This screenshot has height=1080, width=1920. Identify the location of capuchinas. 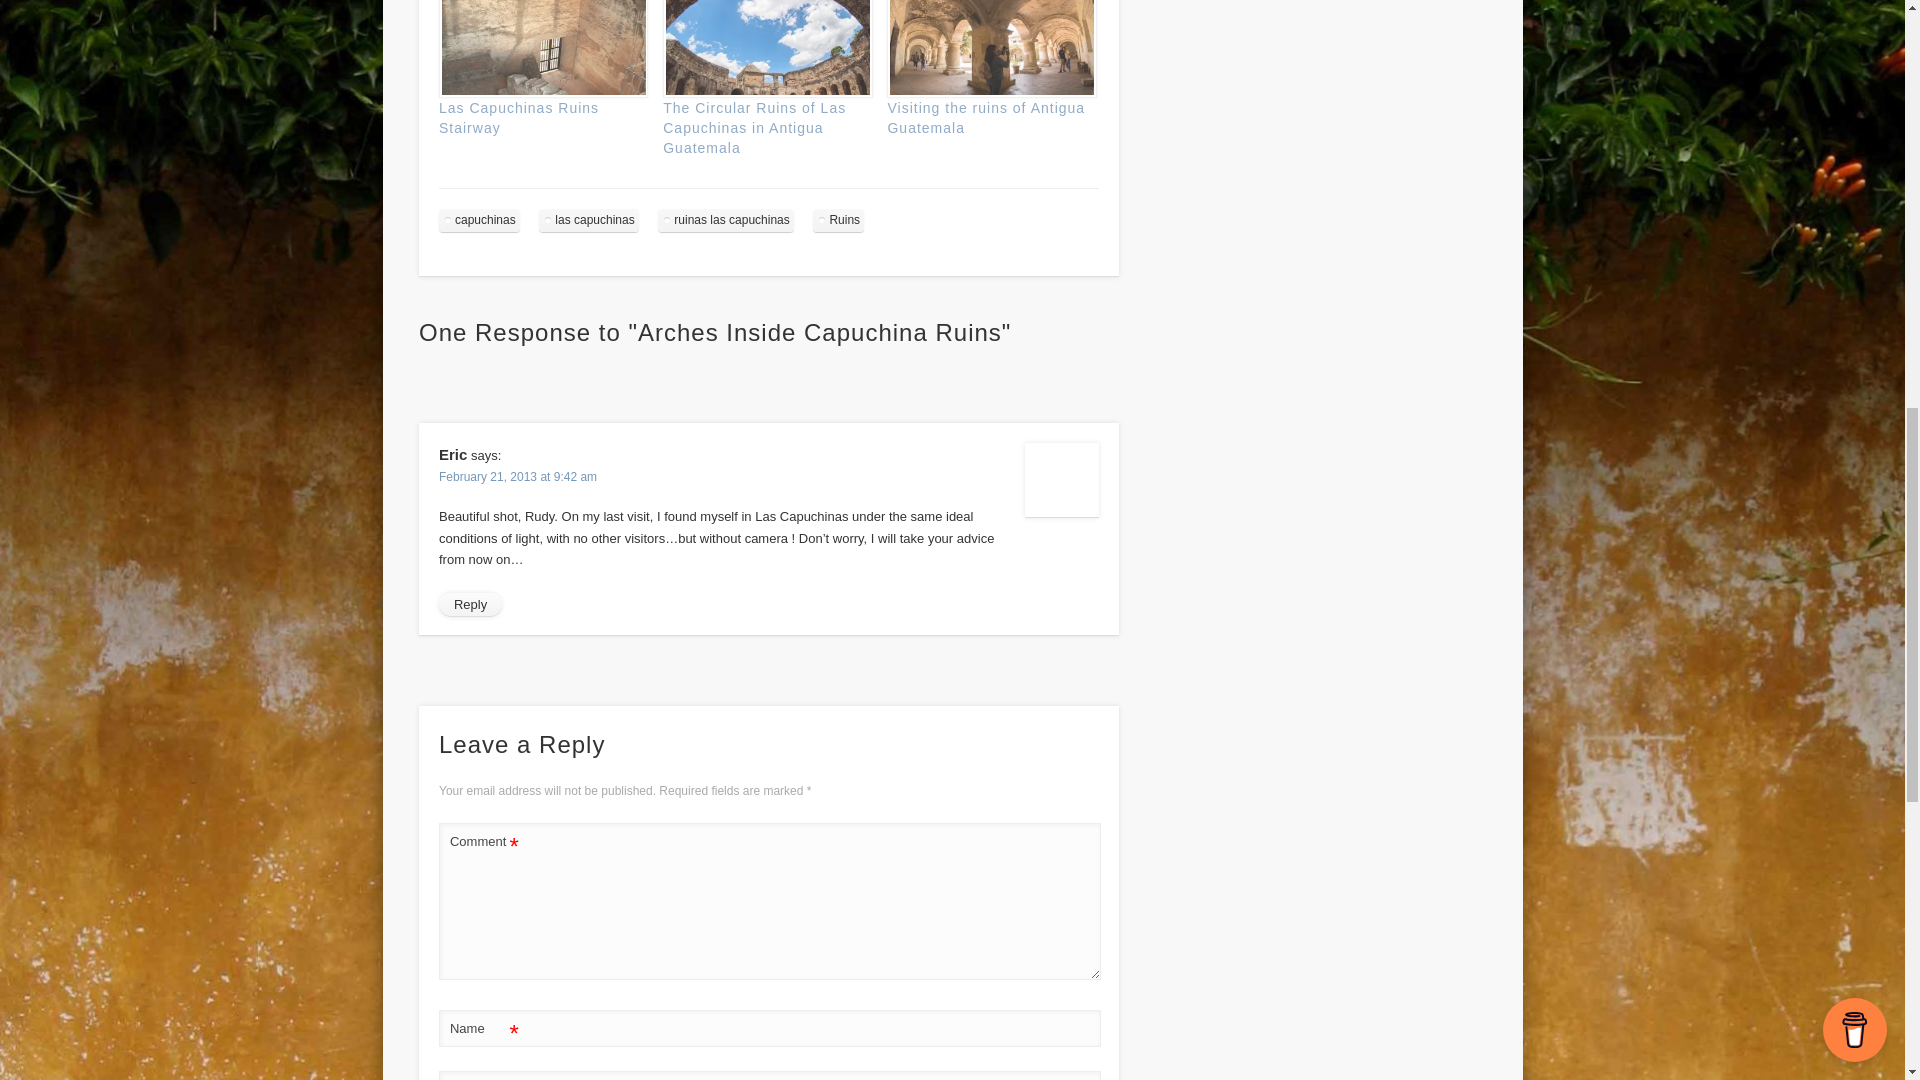
(480, 220).